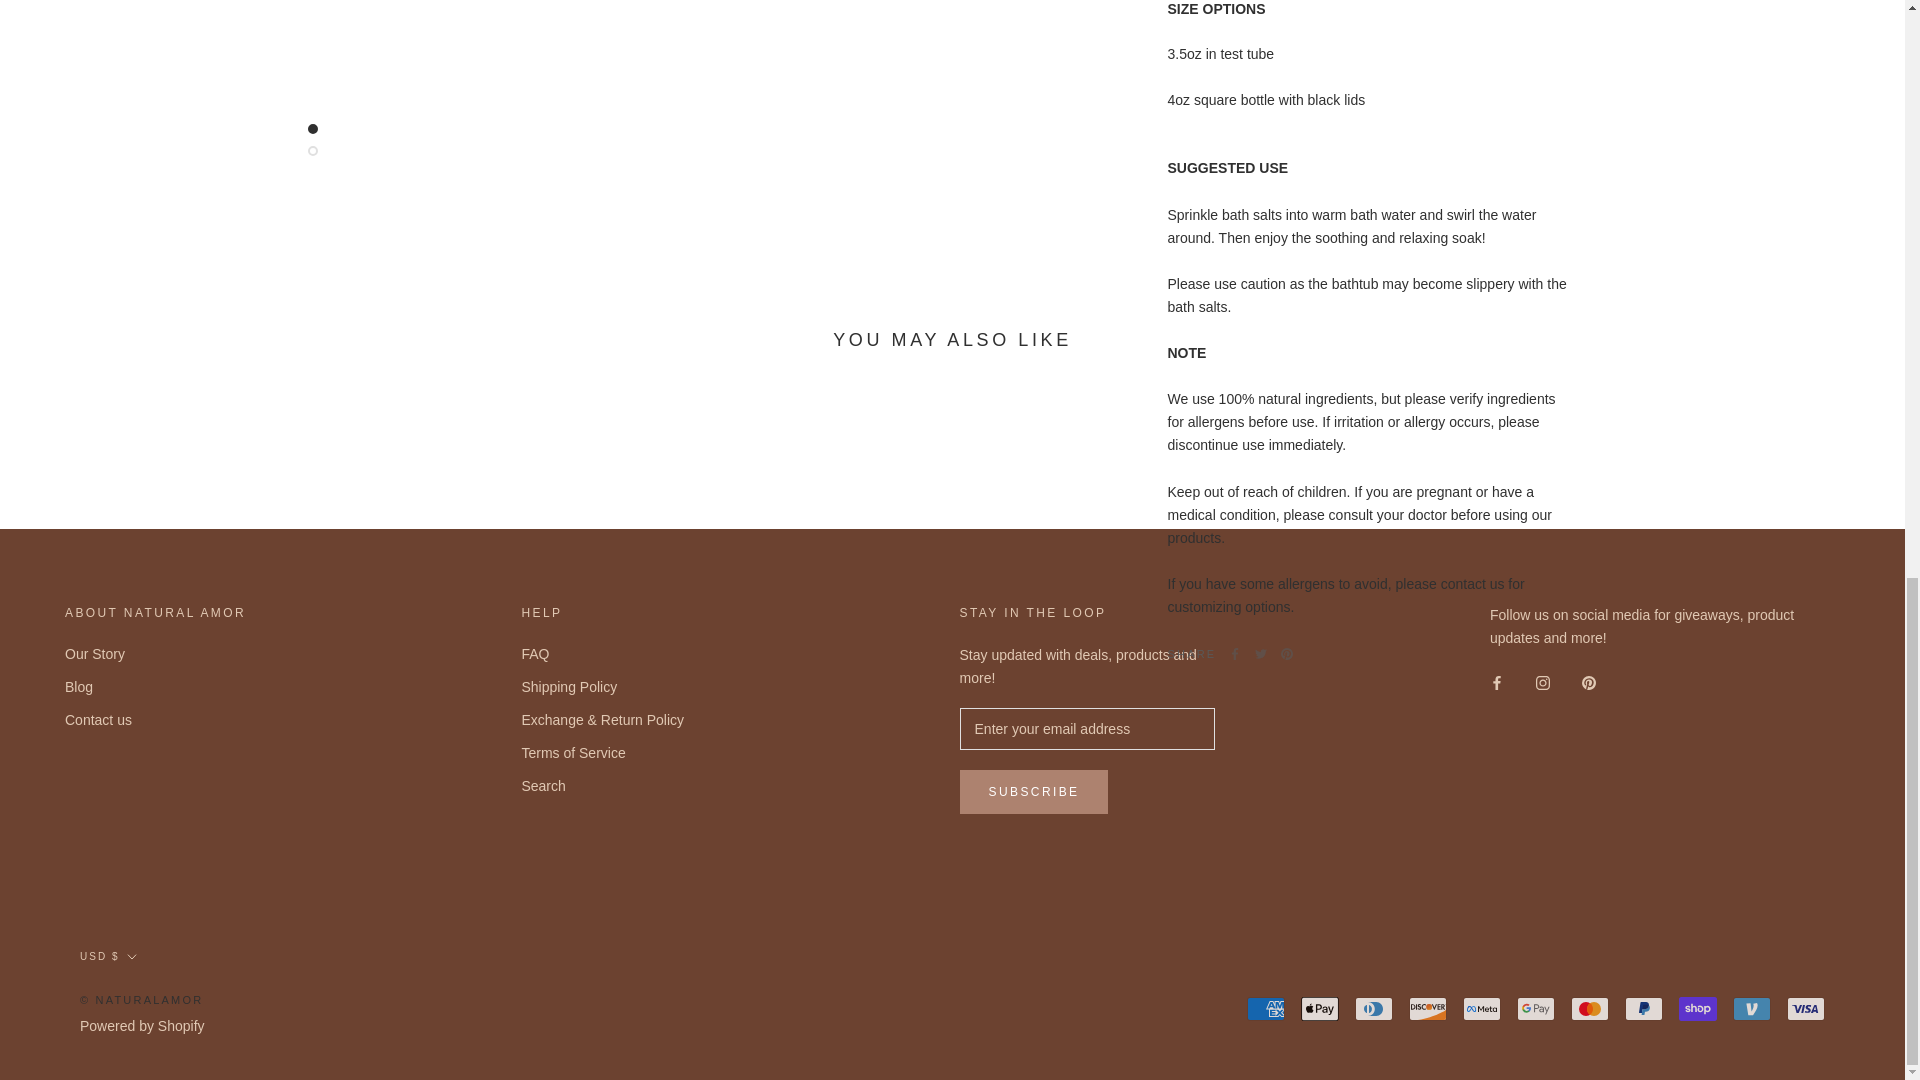  What do you see at coordinates (1482, 1008) in the screenshot?
I see `Meta Pay` at bounding box center [1482, 1008].